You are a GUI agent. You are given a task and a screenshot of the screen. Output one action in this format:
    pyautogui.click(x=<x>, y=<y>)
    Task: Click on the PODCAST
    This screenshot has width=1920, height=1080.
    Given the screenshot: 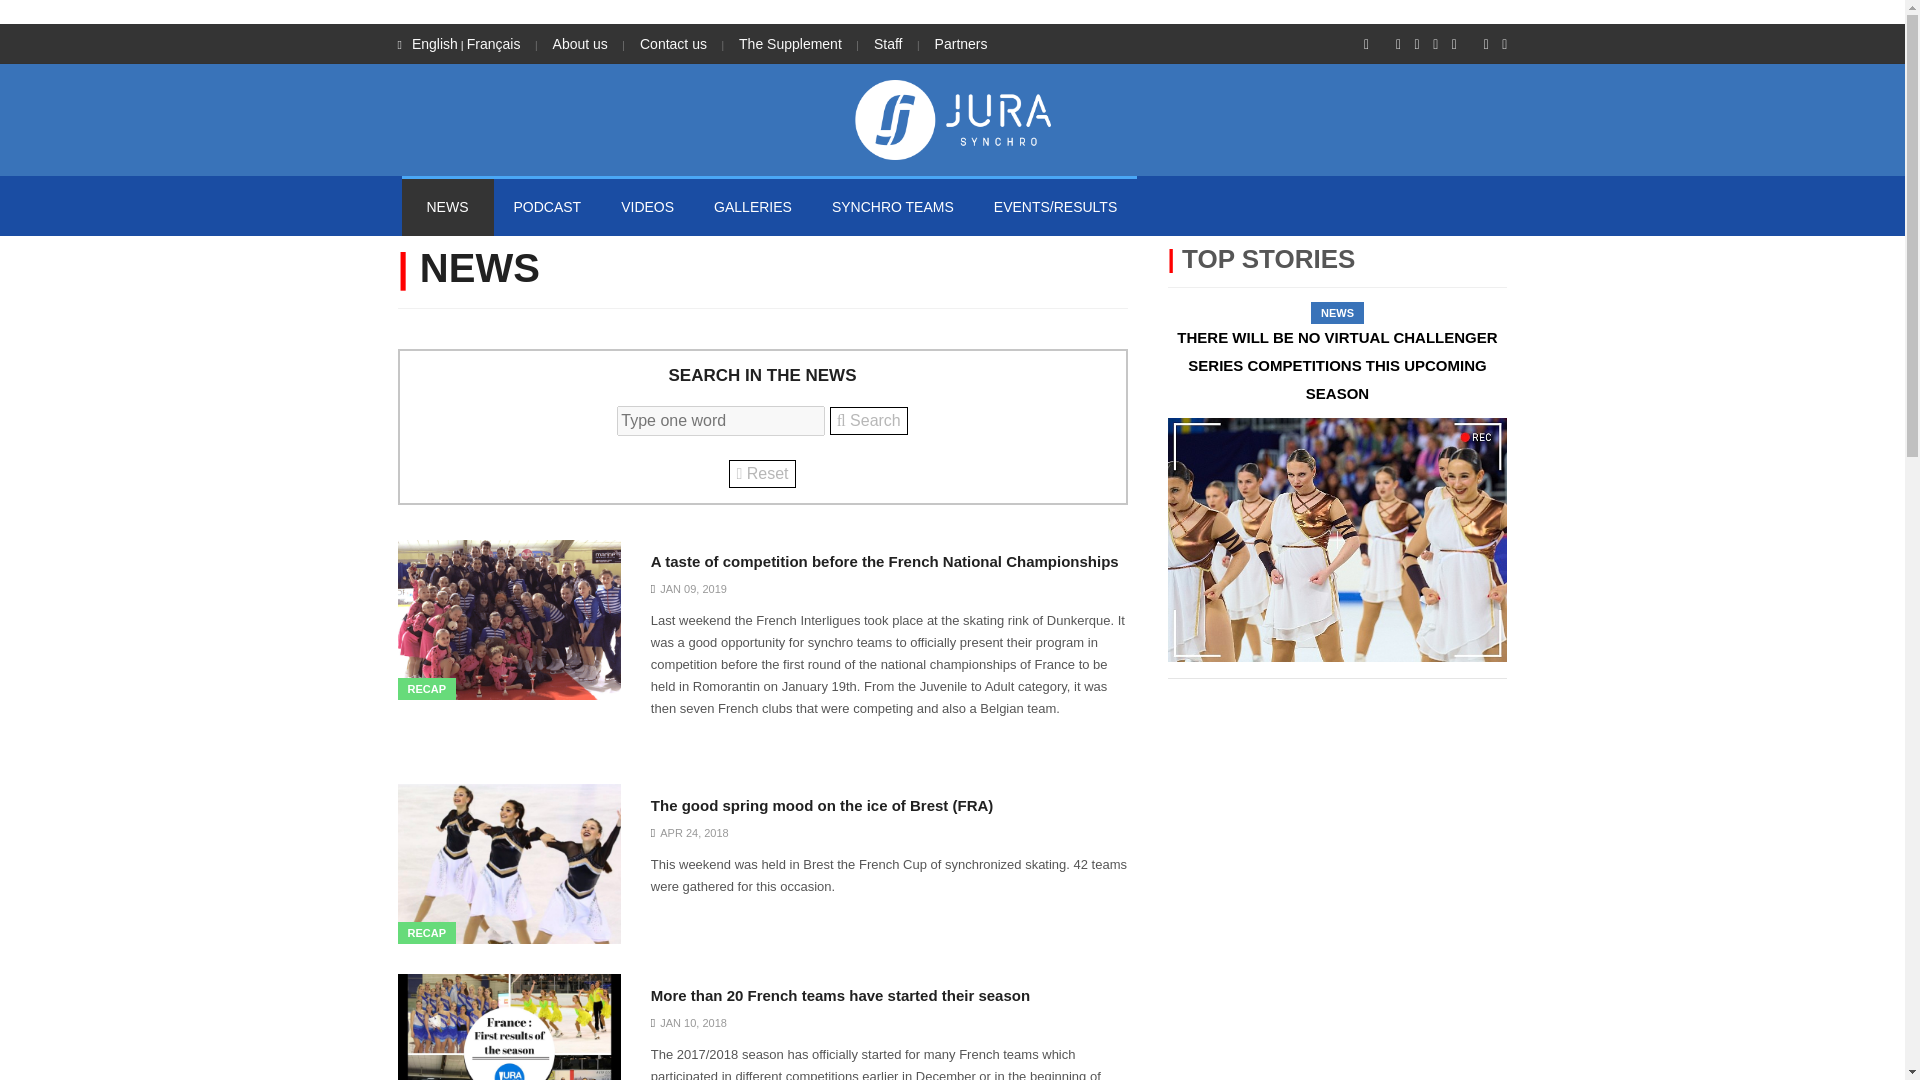 What is the action you would take?
    pyautogui.click(x=548, y=206)
    